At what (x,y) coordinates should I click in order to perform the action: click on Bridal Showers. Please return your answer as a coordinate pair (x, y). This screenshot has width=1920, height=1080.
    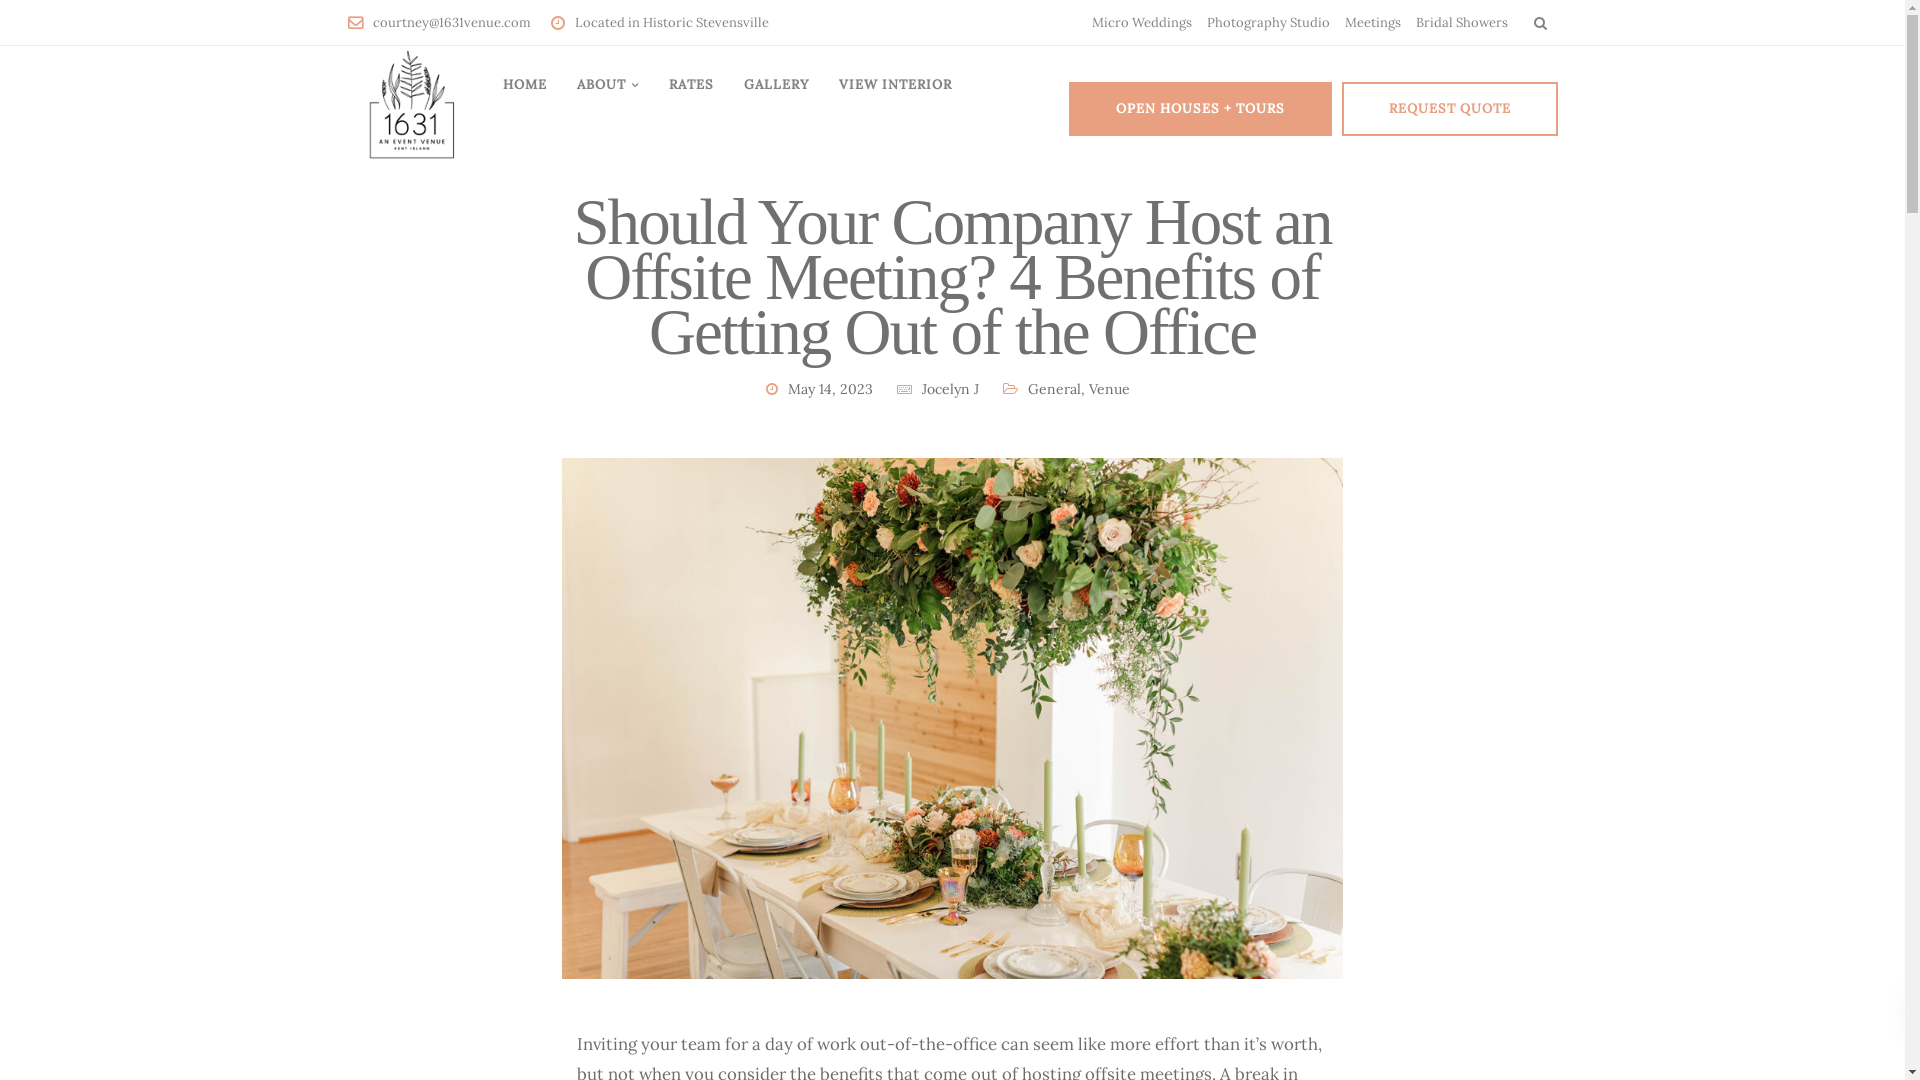
    Looking at the image, I should click on (1462, 22).